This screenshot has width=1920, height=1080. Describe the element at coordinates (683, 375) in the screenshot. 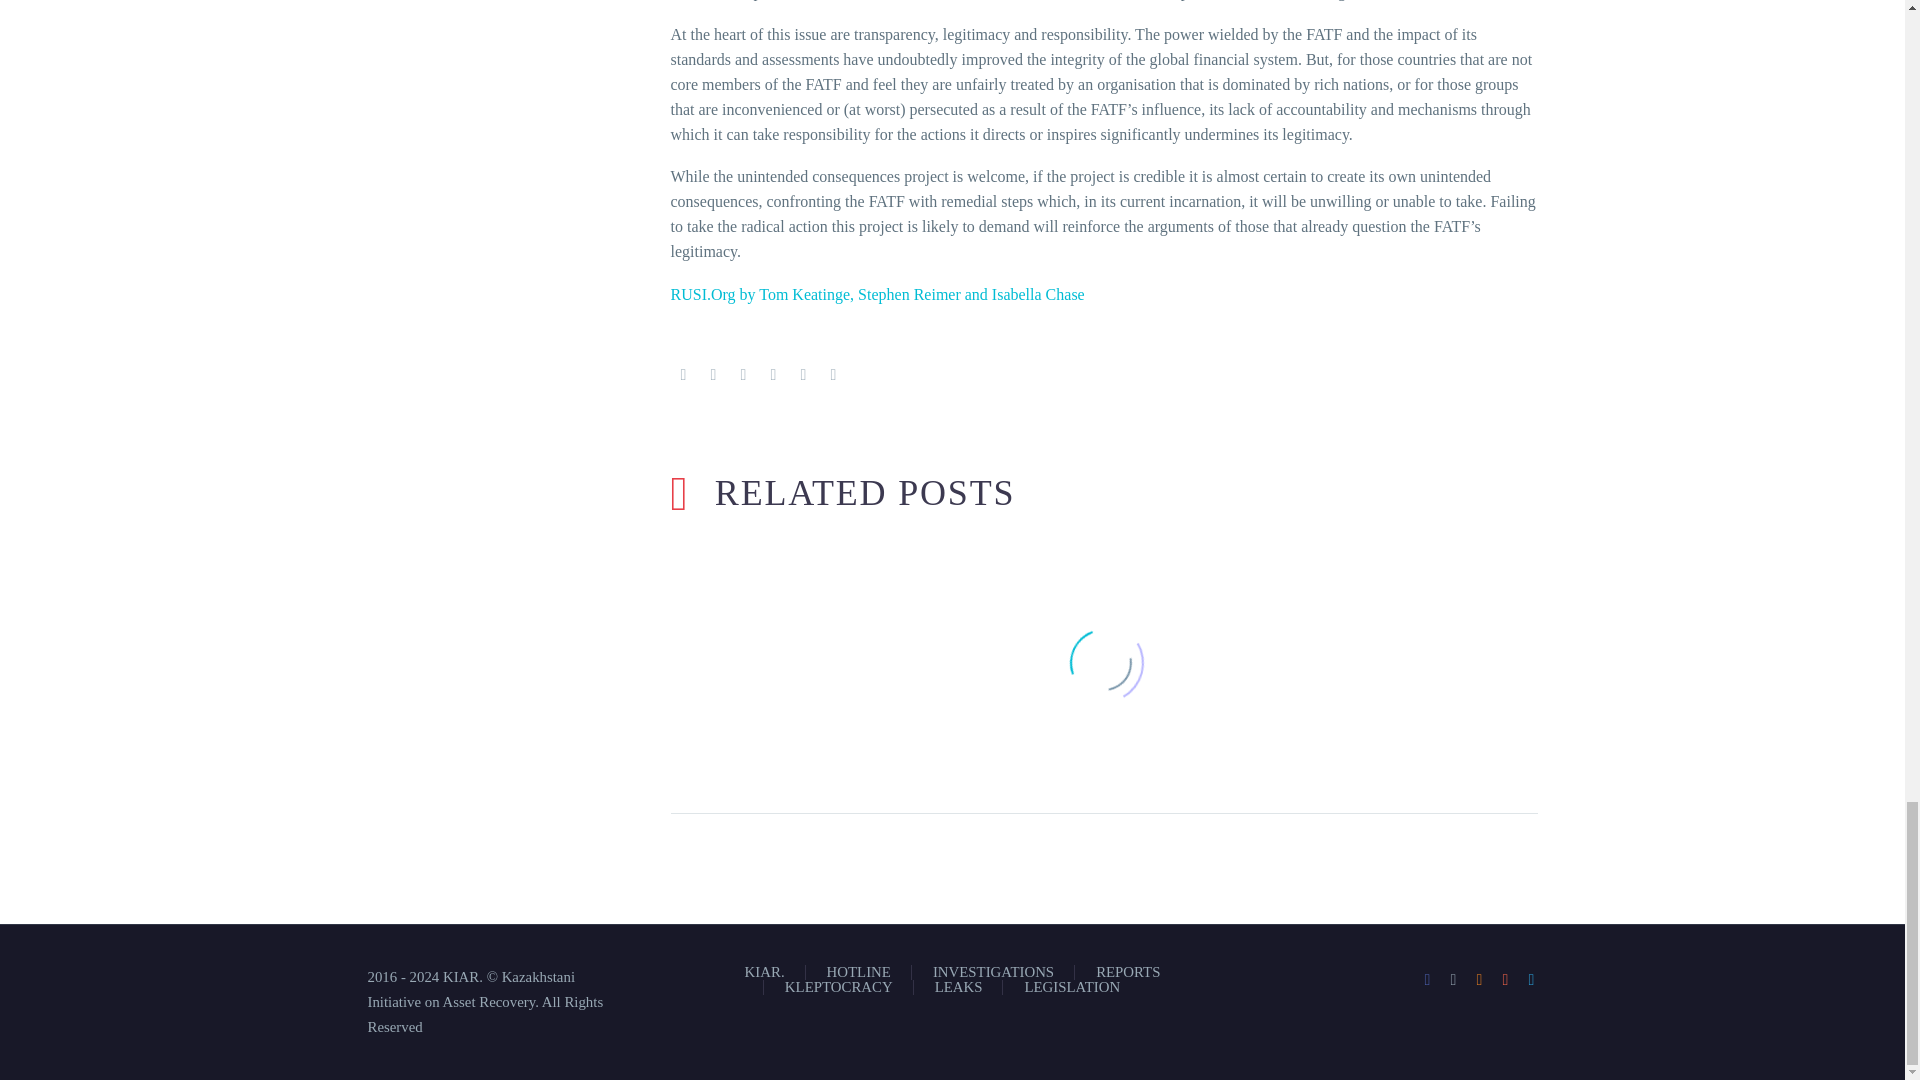

I see `Facebook` at that location.